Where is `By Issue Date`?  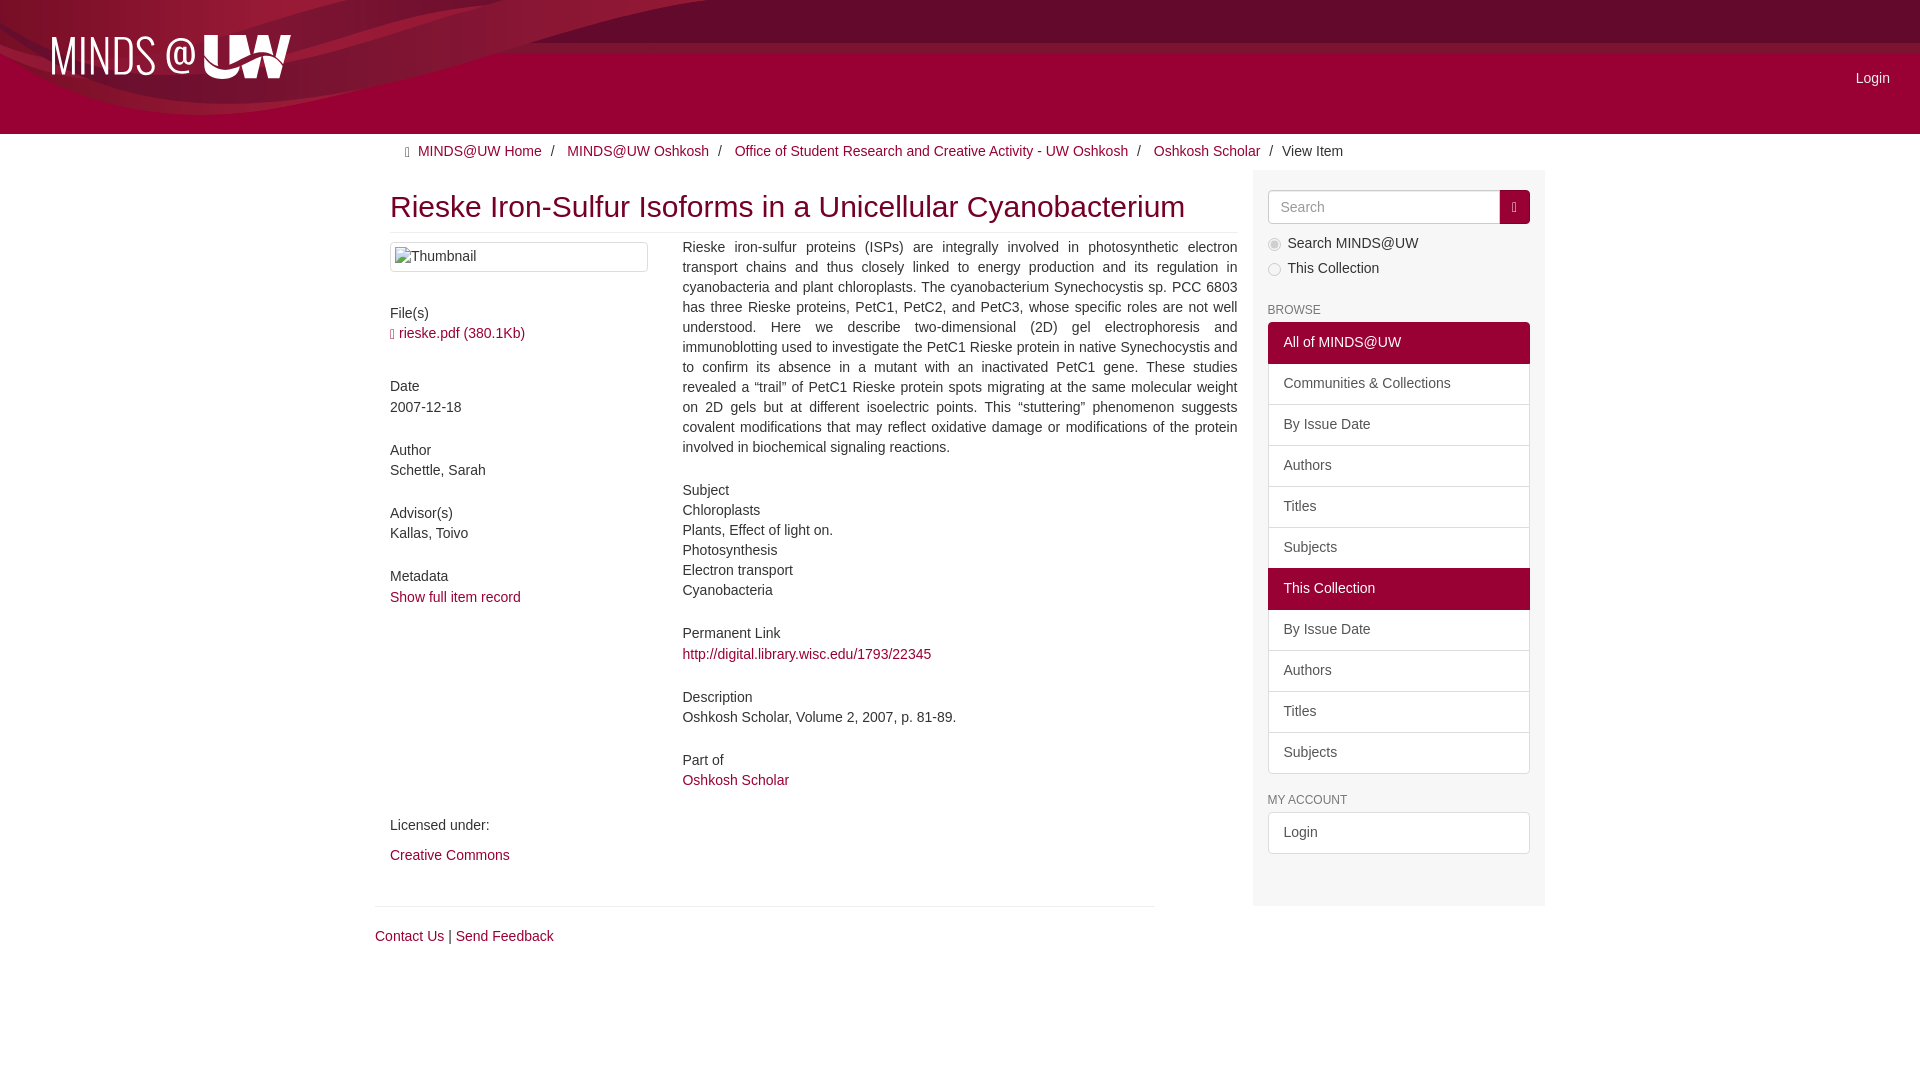
By Issue Date is located at coordinates (1398, 630).